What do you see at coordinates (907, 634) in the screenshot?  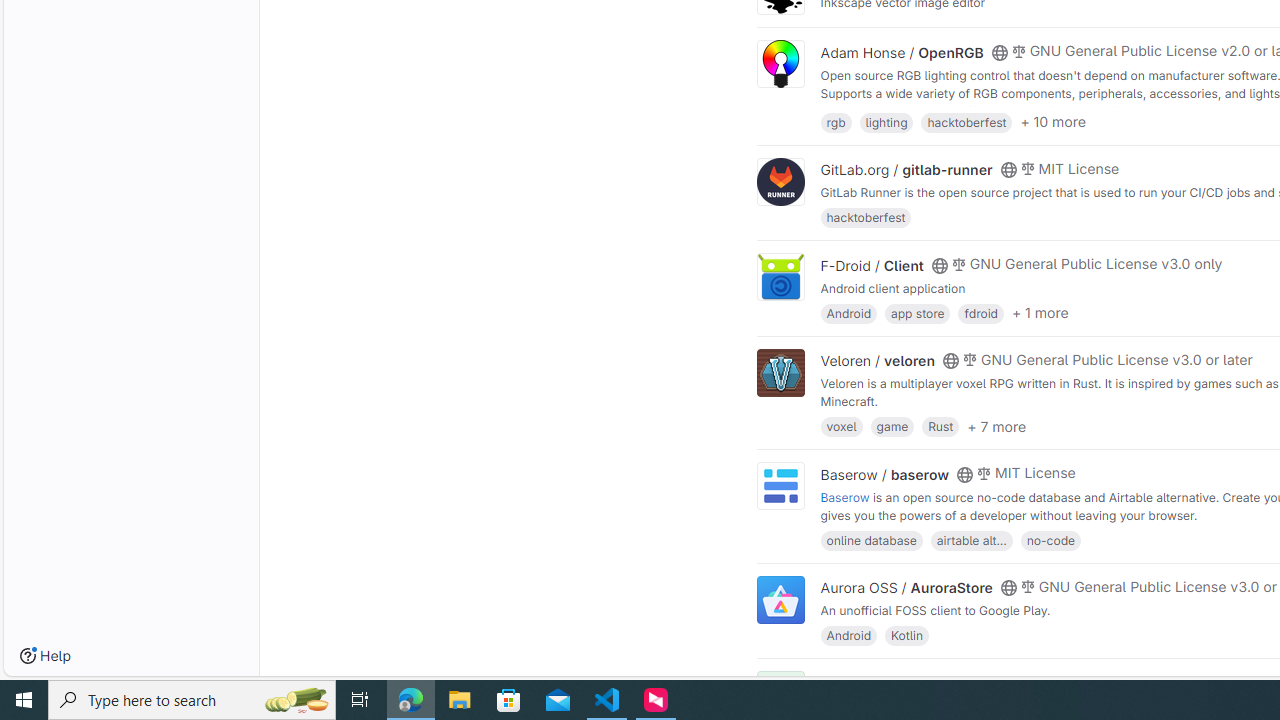 I see `Kotlin` at bounding box center [907, 634].